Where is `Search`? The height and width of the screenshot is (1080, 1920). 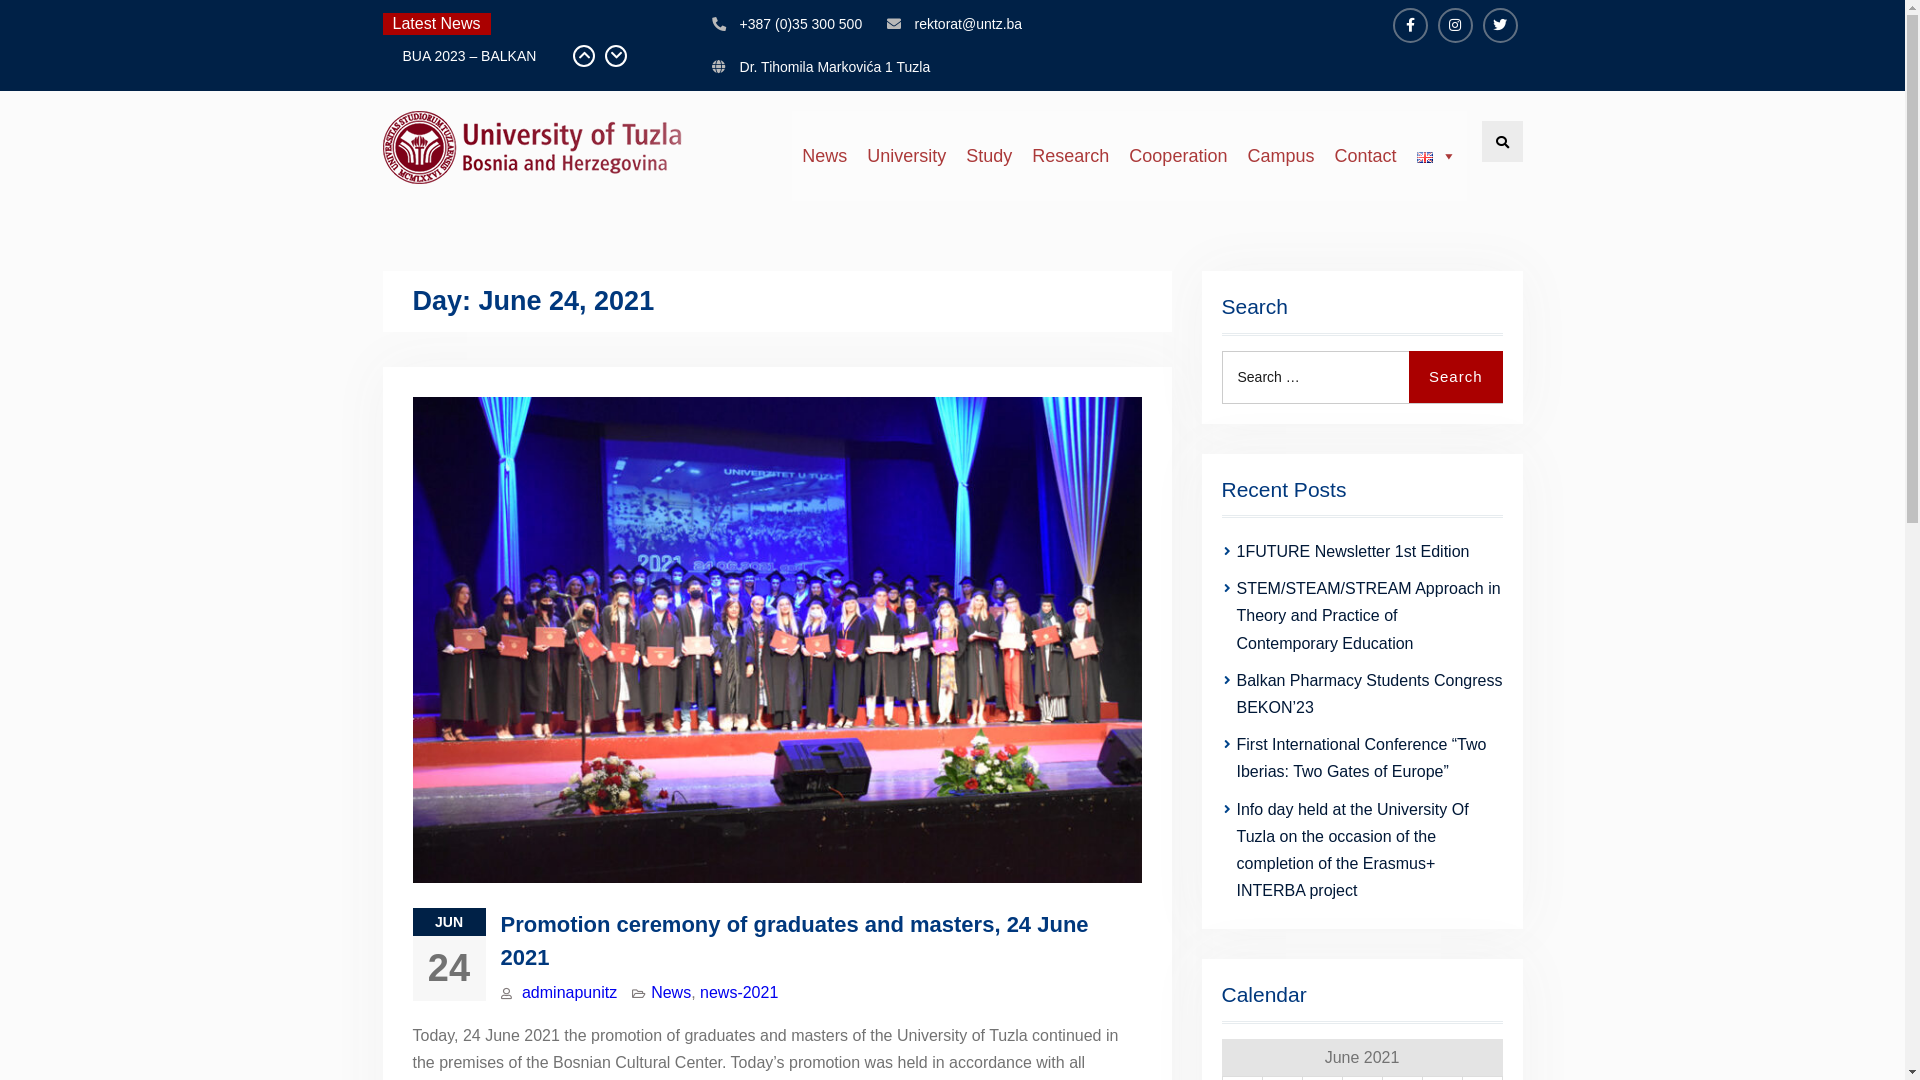
Search is located at coordinates (1502, 142).